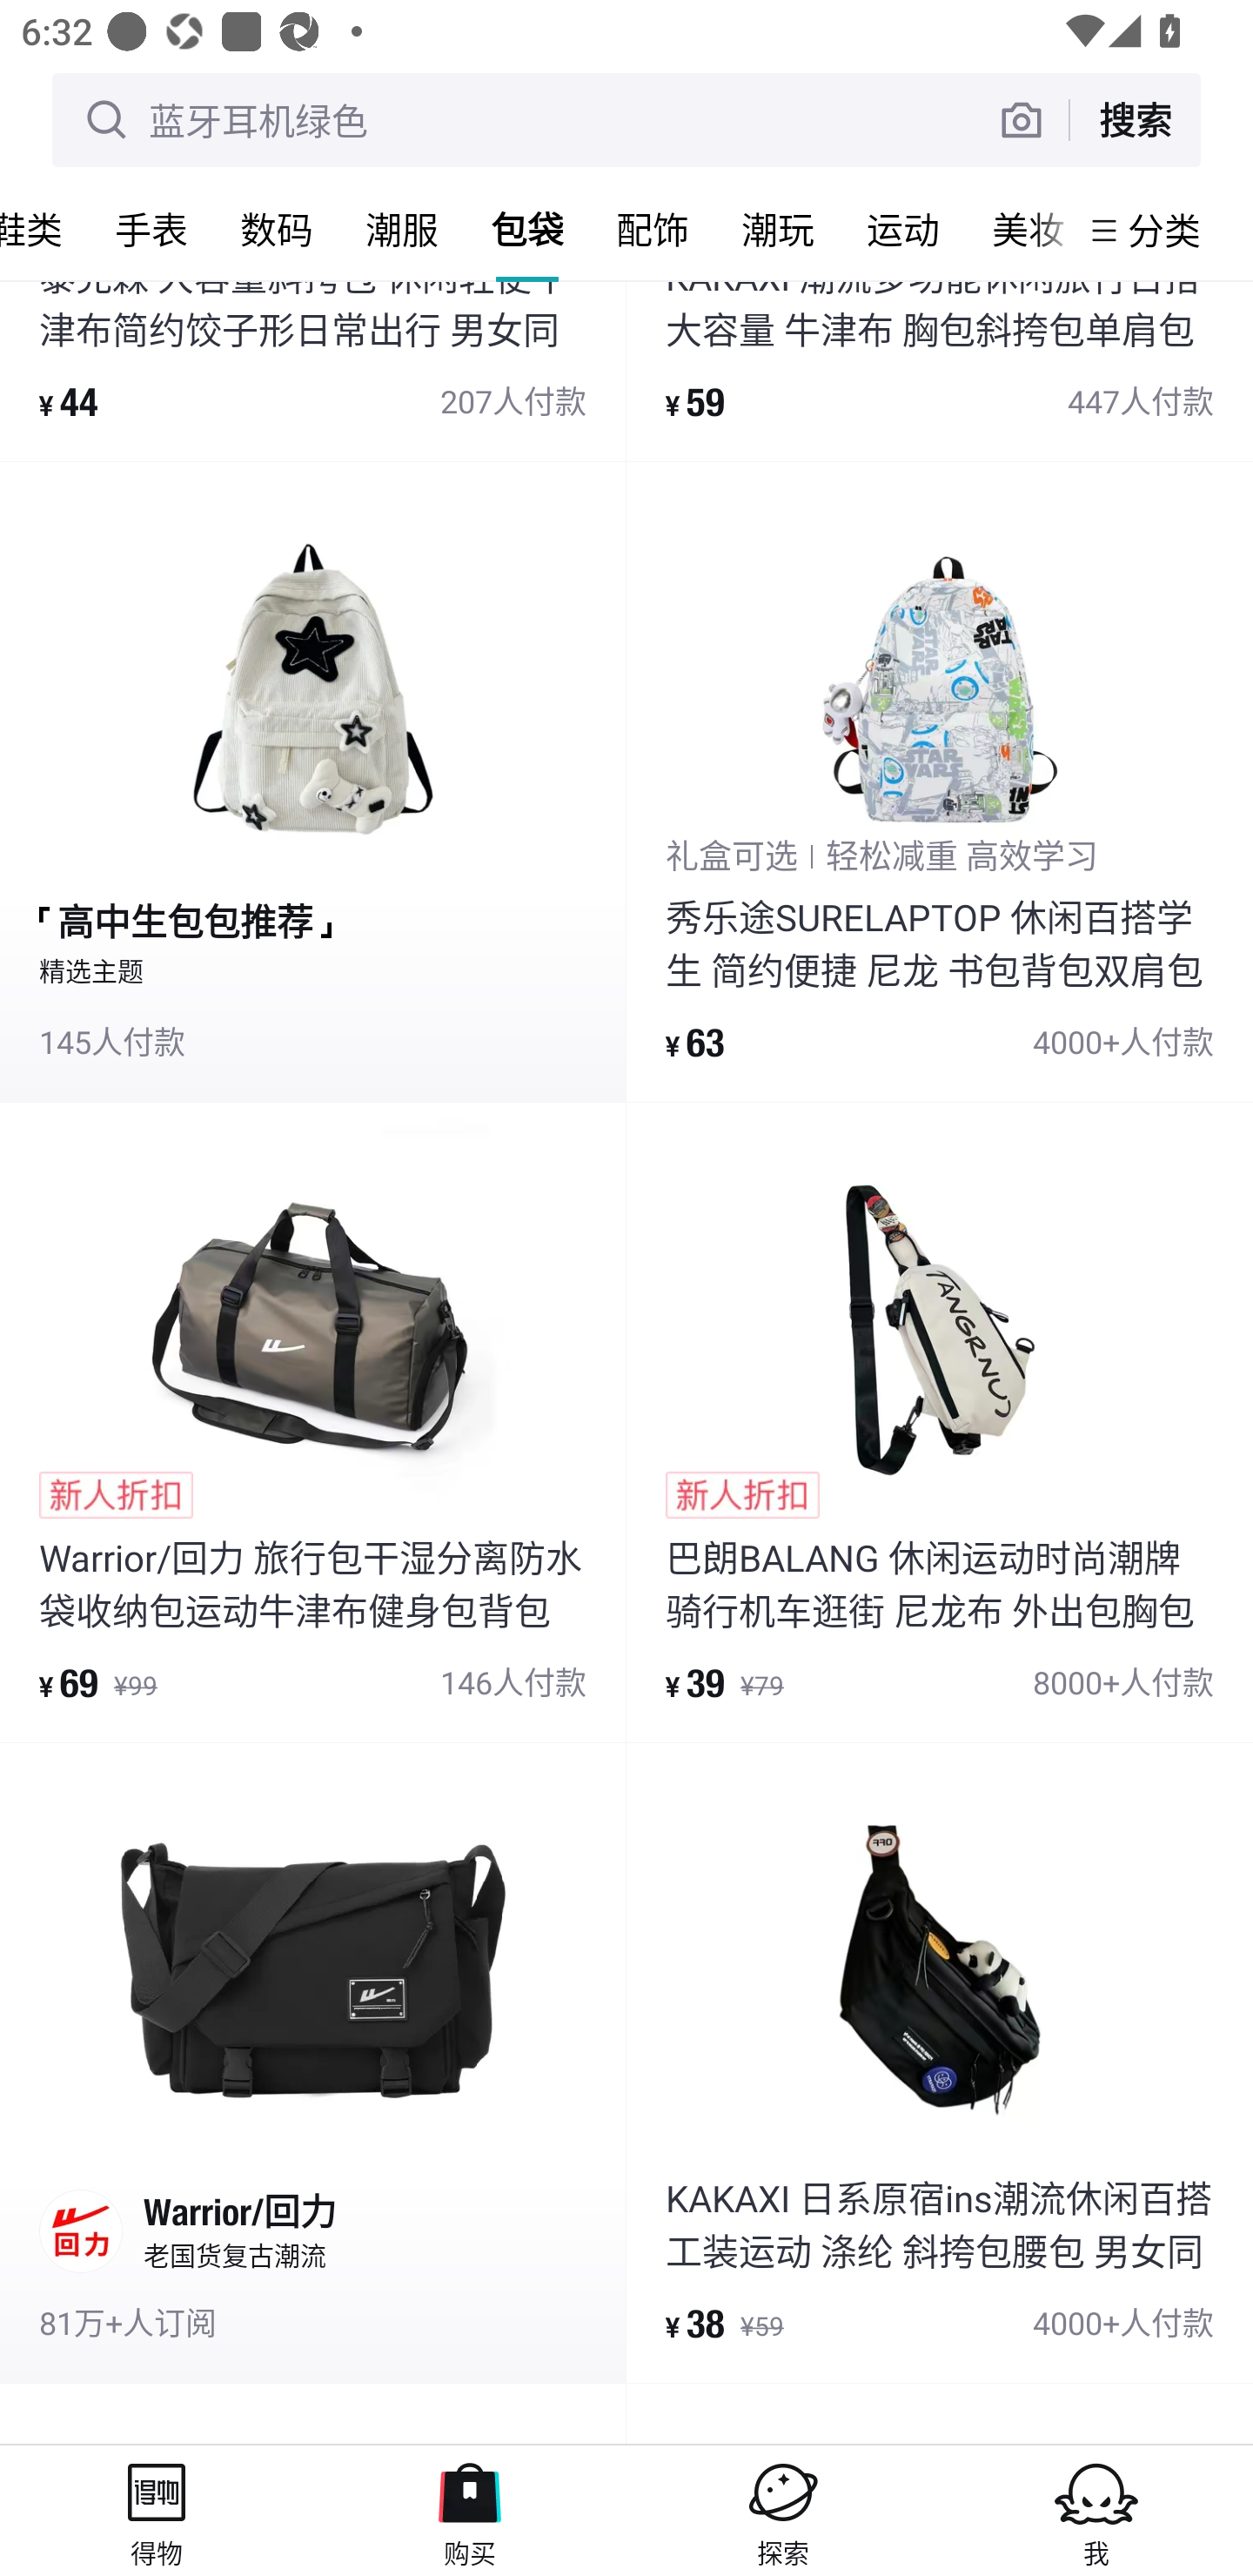 The image size is (1253, 2576). What do you see at coordinates (1020, 229) in the screenshot?
I see `美妆` at bounding box center [1020, 229].